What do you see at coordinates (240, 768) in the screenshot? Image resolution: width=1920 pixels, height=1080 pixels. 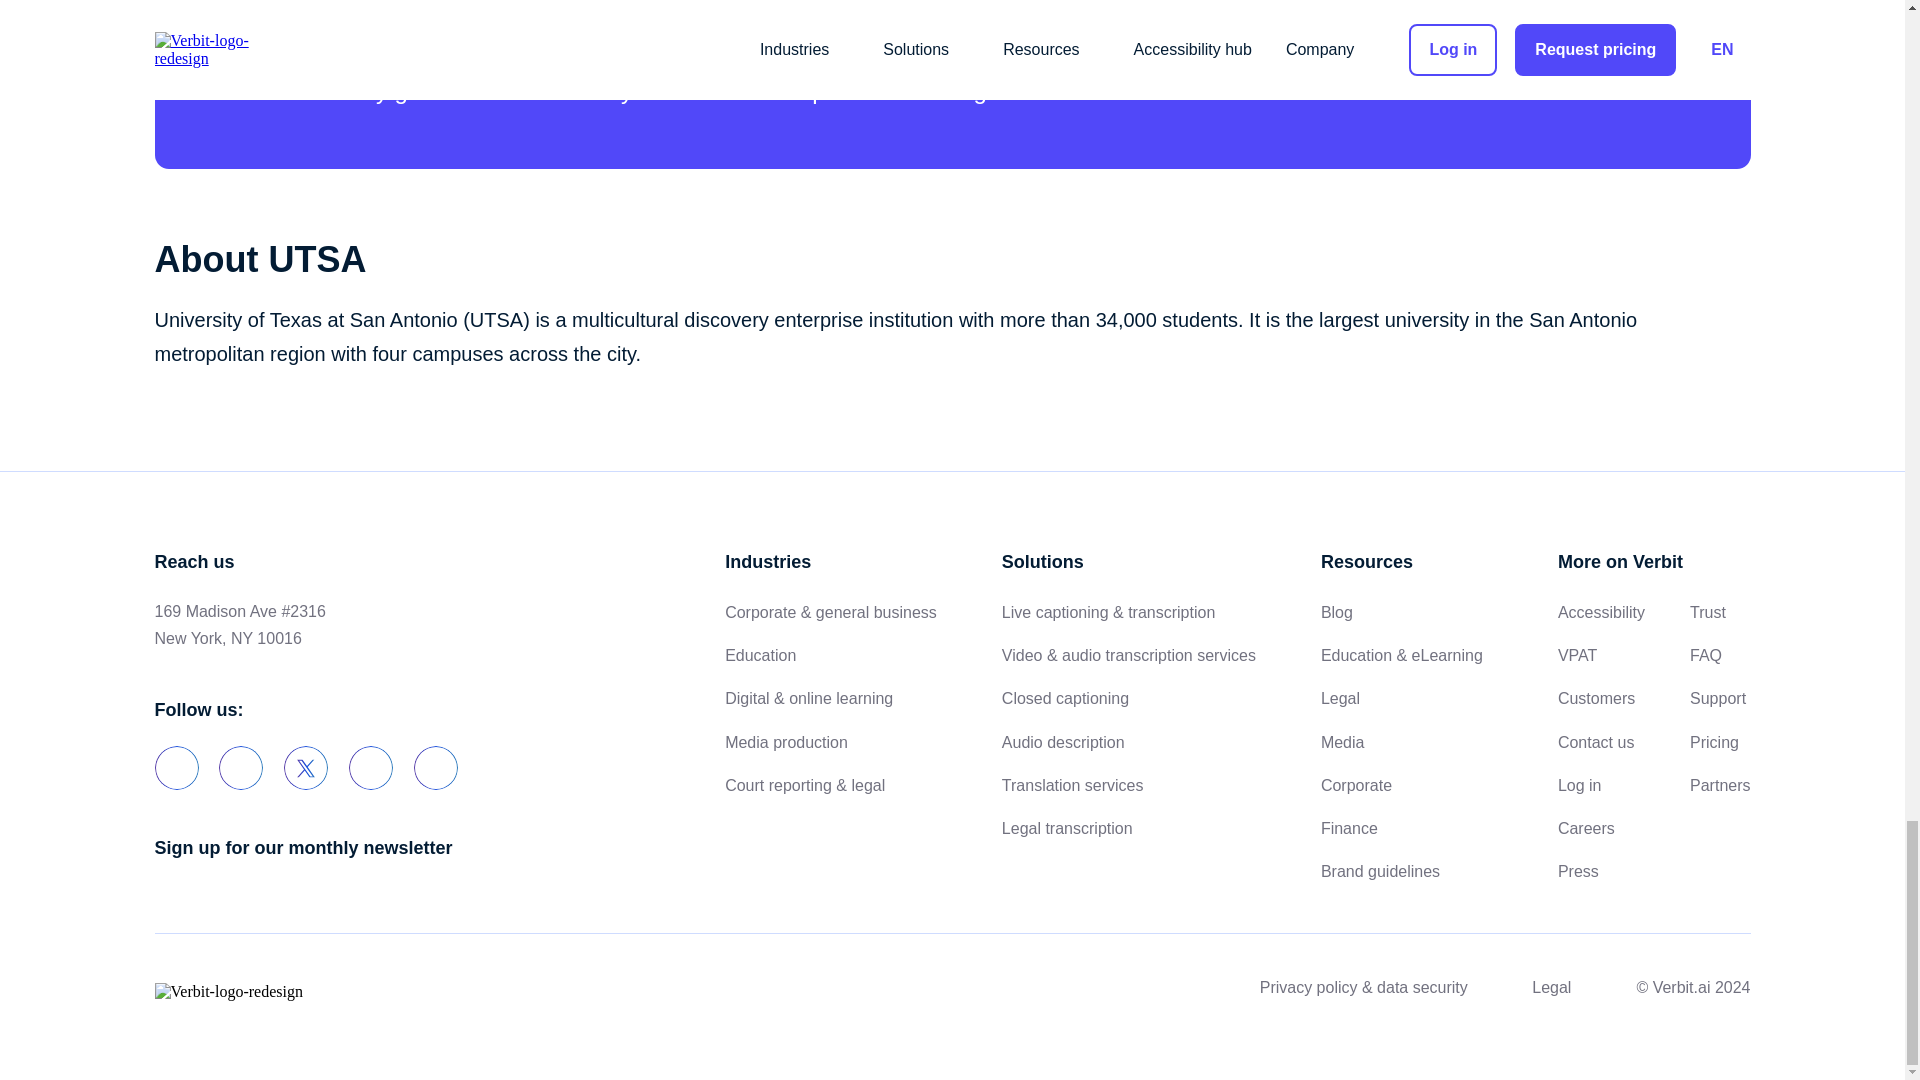 I see `Facebook` at bounding box center [240, 768].